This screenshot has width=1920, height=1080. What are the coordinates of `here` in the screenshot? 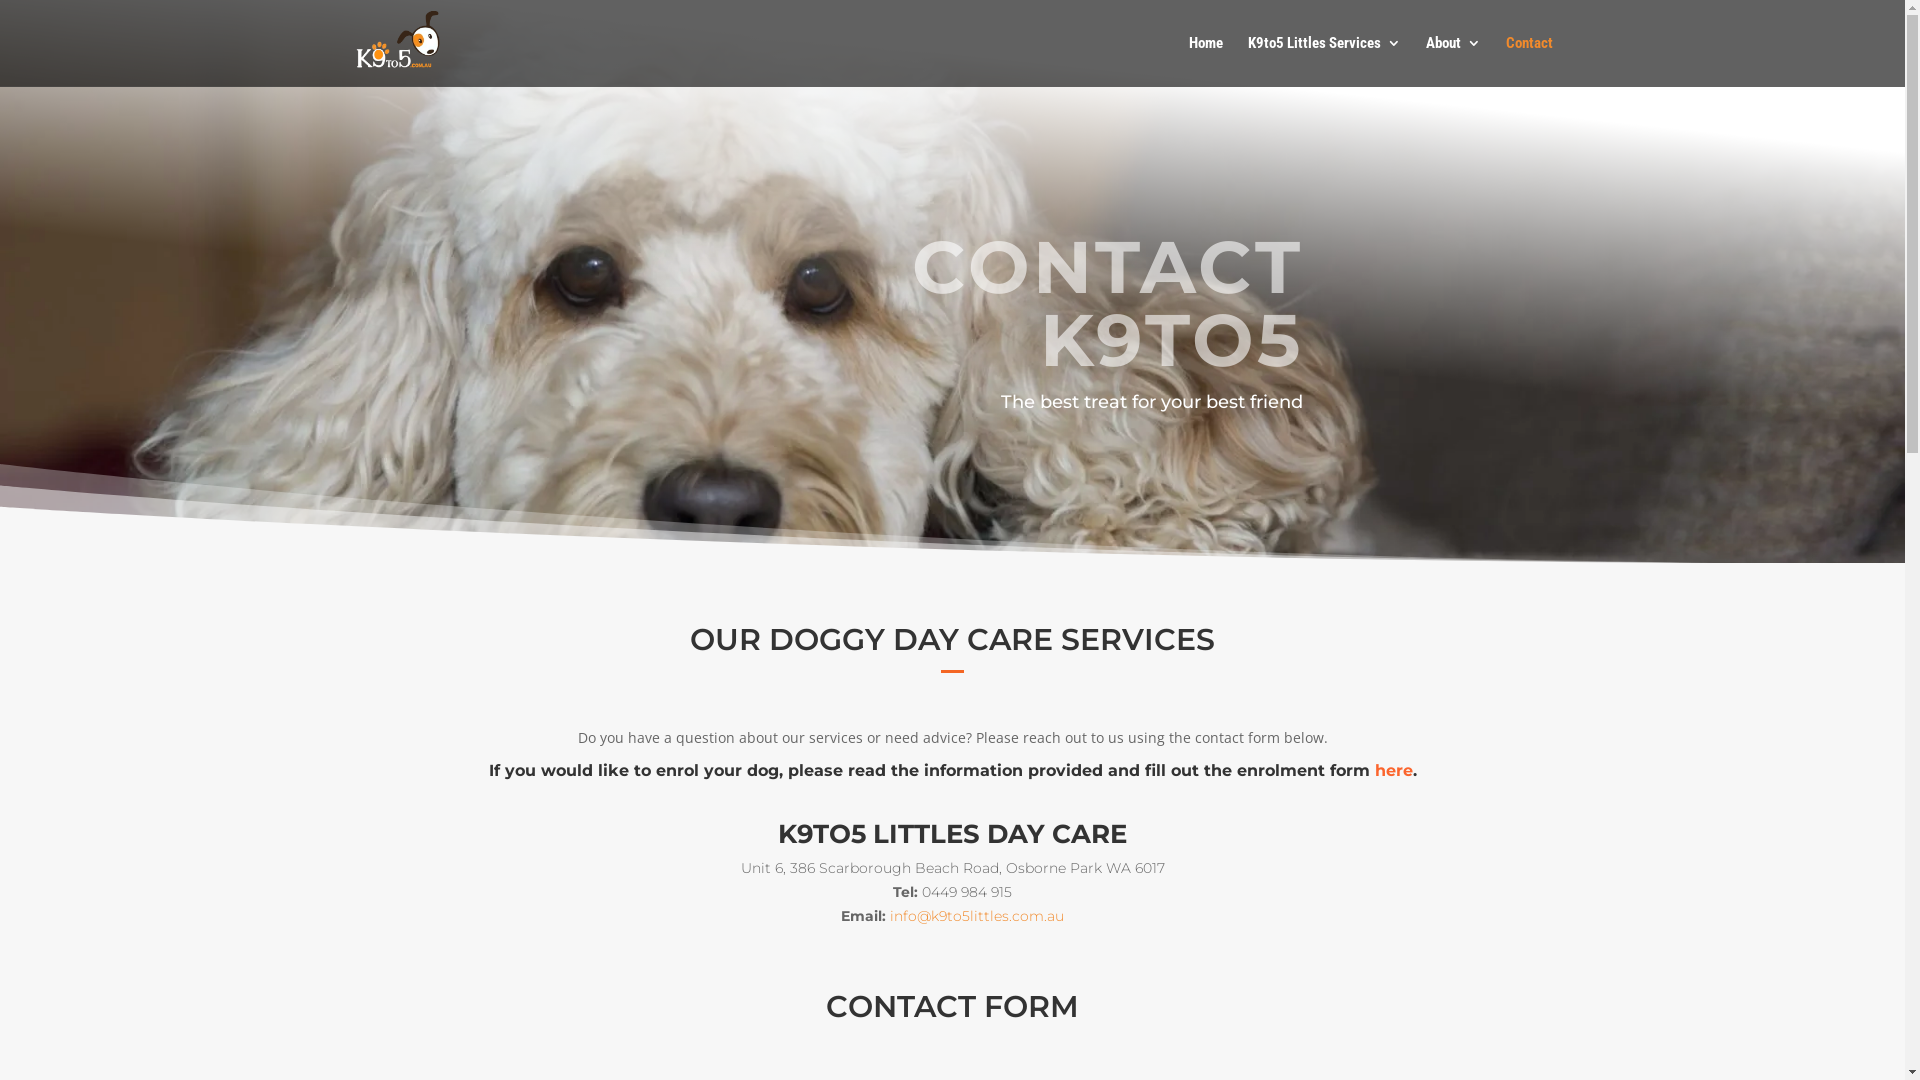 It's located at (1393, 770).